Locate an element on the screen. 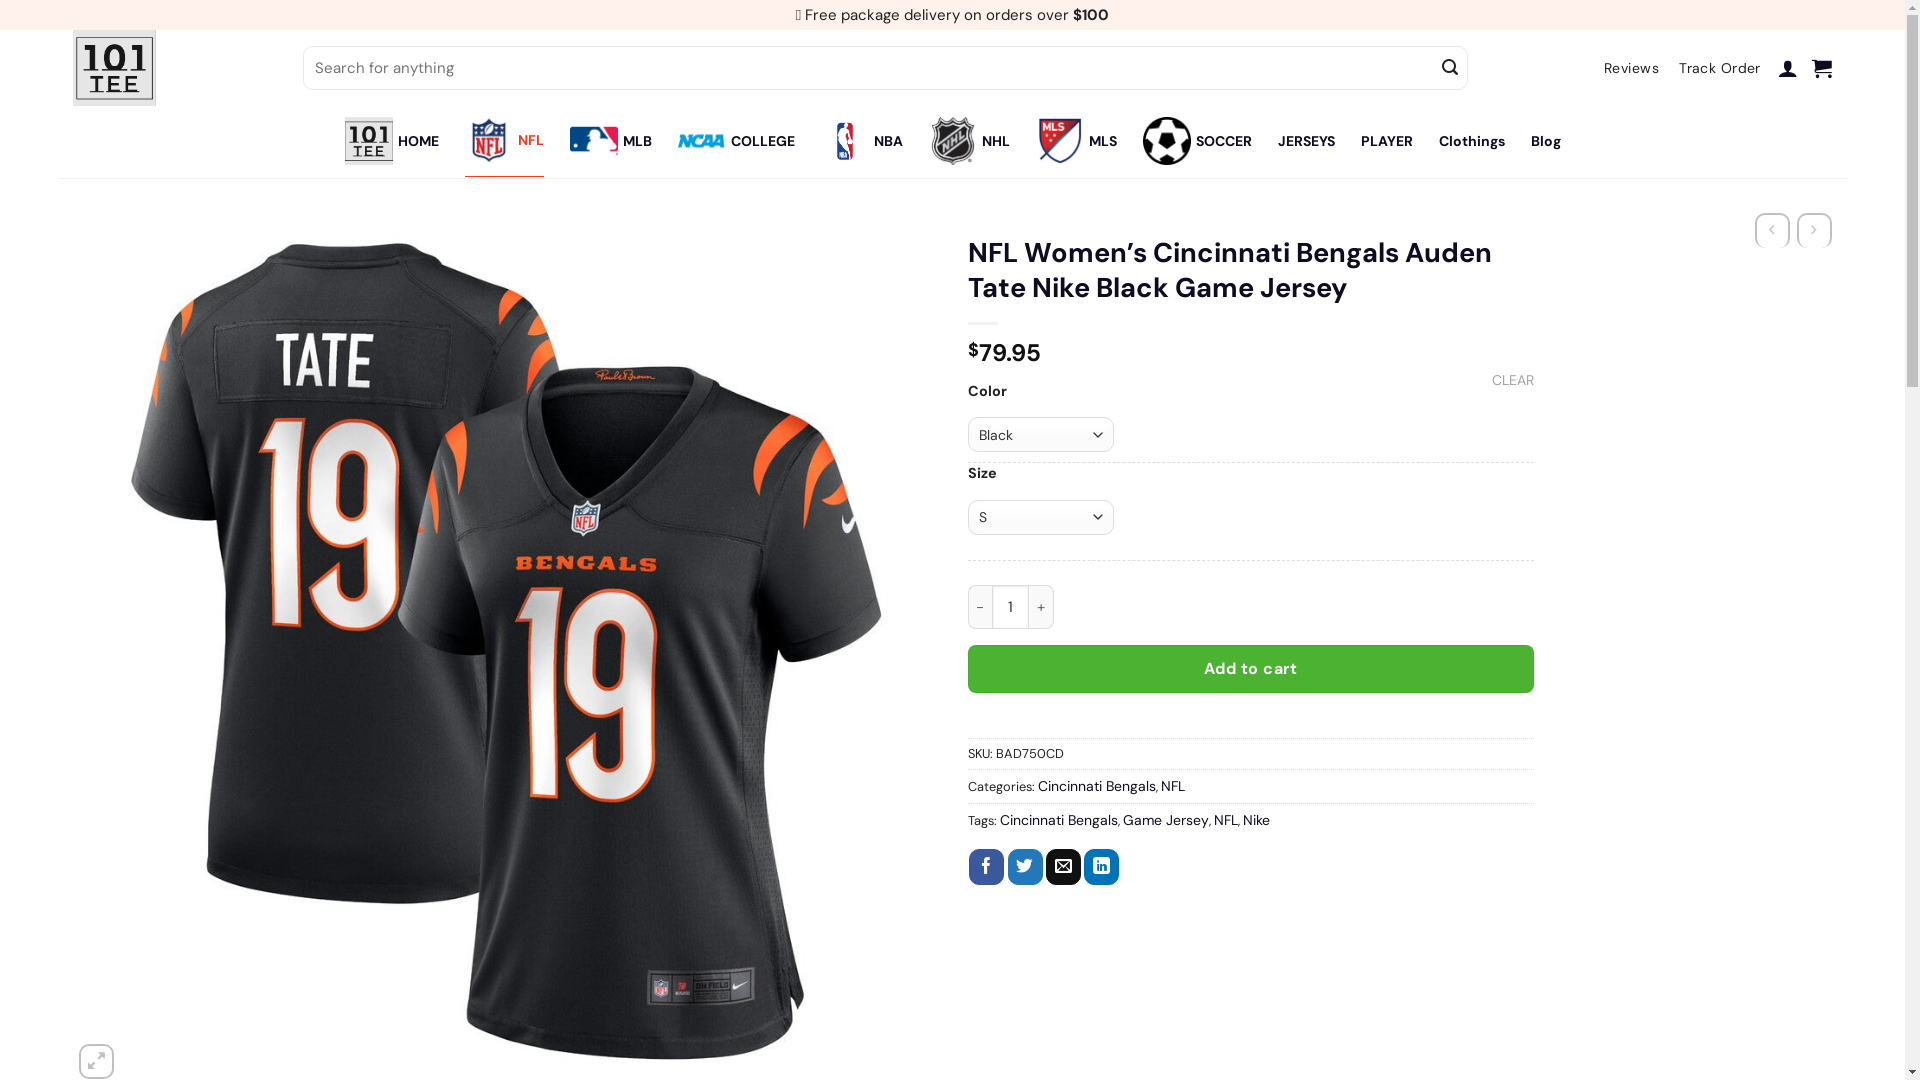 This screenshot has height=1080, width=1920. JERSEYS is located at coordinates (1306, 141).